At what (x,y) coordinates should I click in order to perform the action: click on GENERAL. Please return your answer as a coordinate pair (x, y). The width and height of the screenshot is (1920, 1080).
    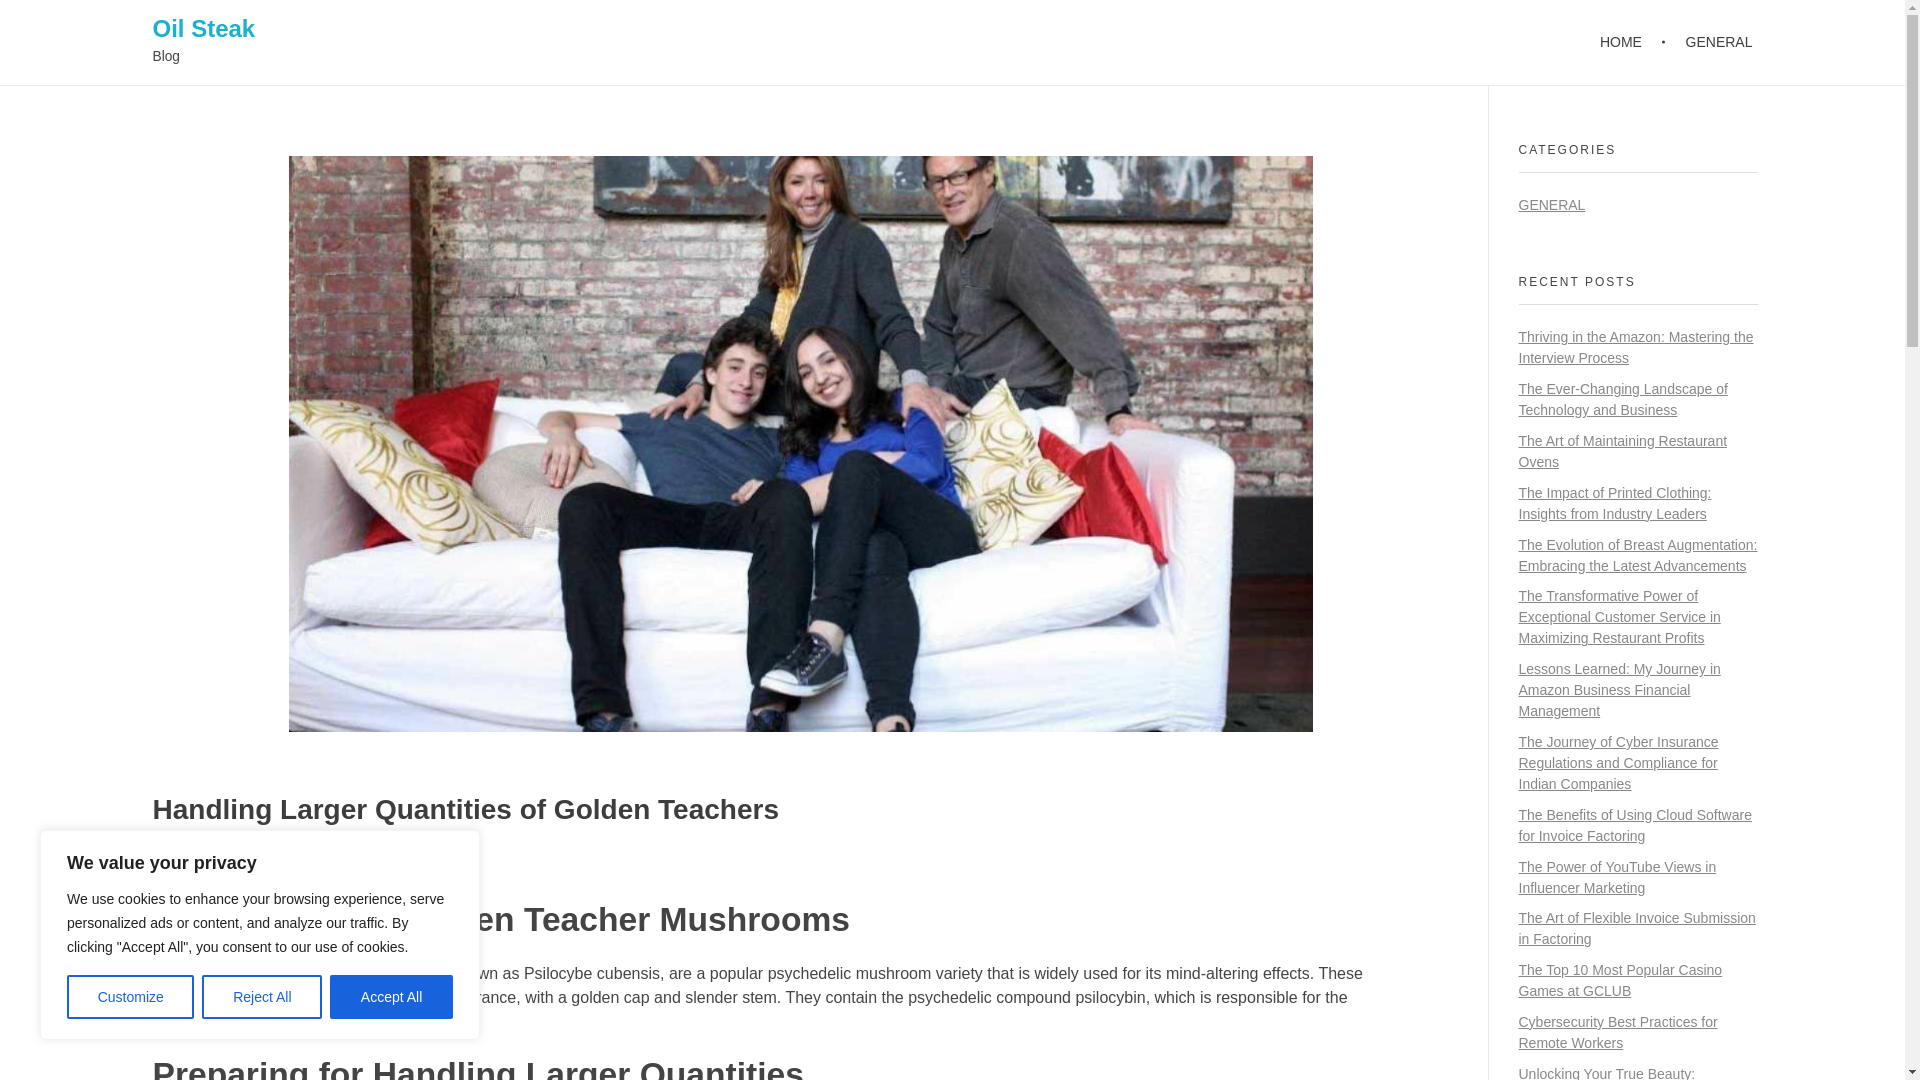
    Looking at the image, I should click on (1552, 204).